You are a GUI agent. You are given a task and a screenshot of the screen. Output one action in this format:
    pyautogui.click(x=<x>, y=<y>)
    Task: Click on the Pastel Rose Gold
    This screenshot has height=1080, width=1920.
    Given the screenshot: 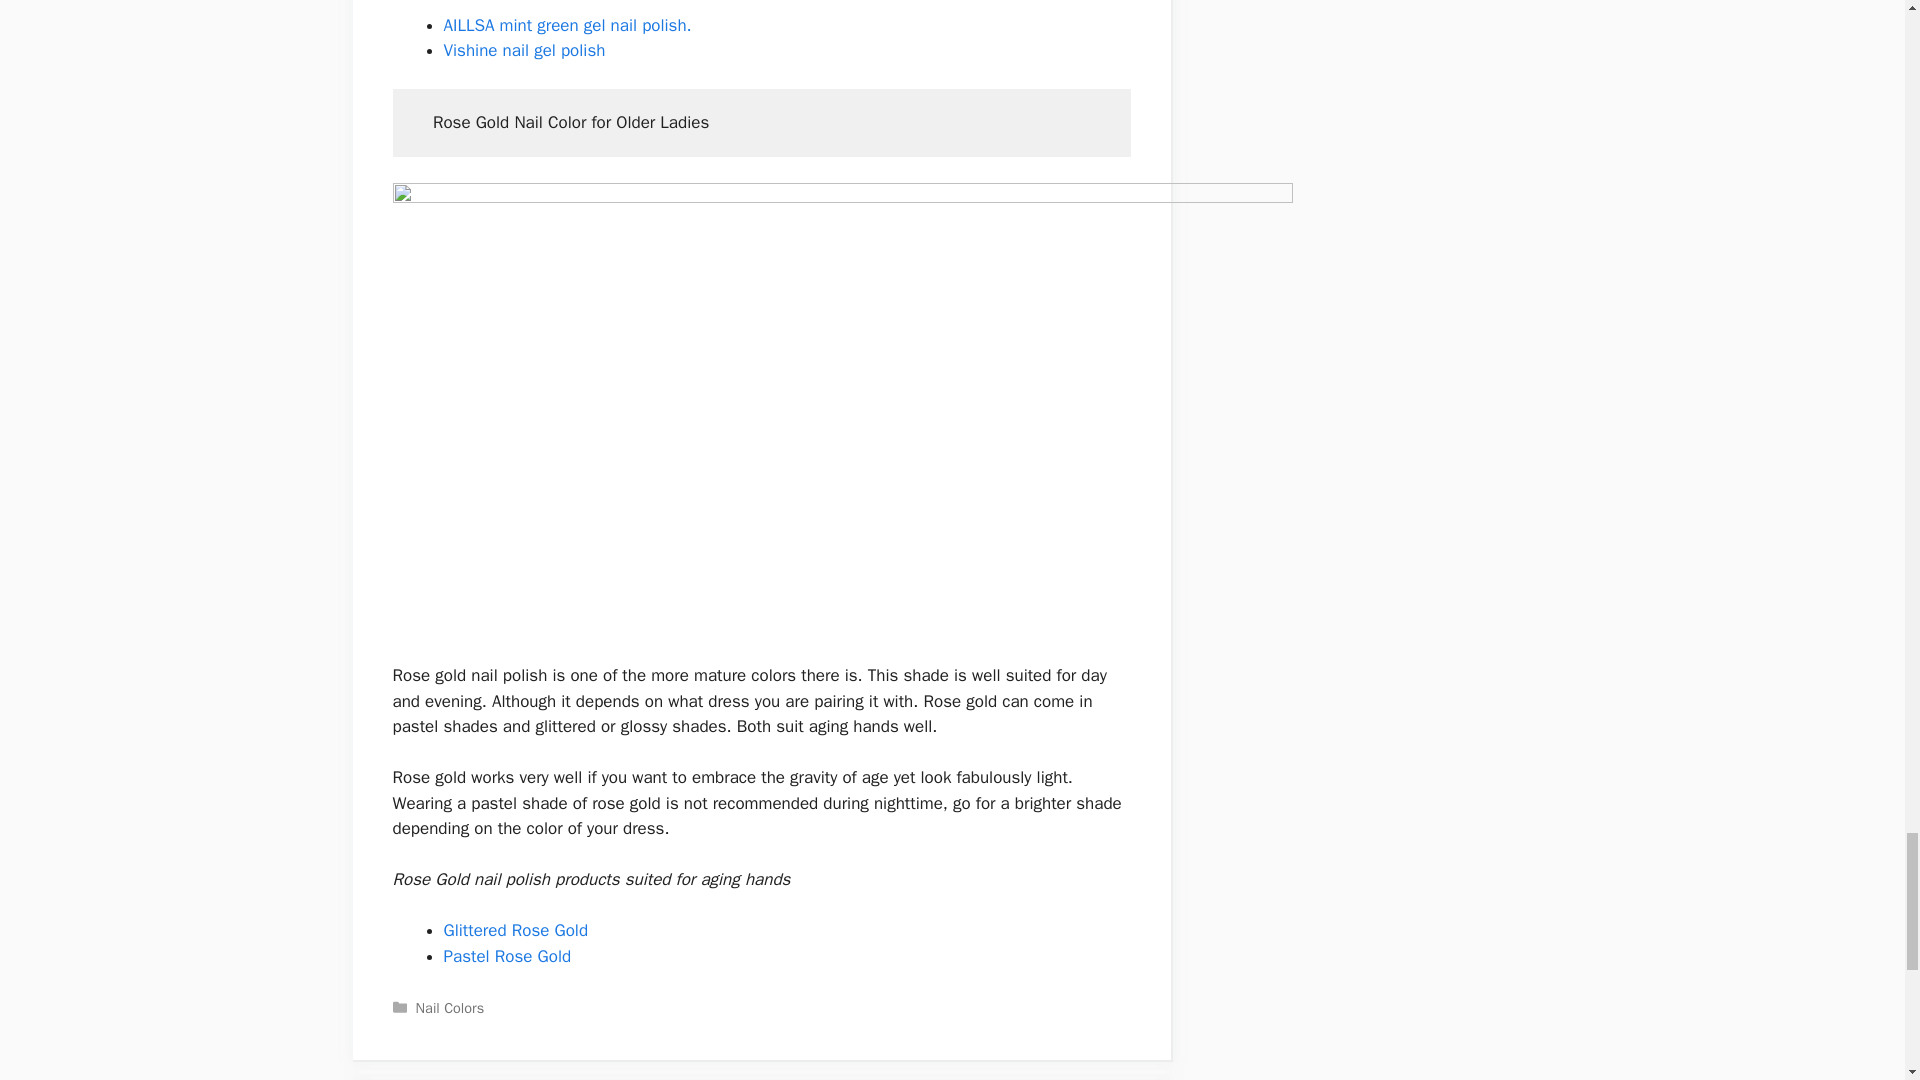 What is the action you would take?
    pyautogui.click(x=508, y=956)
    